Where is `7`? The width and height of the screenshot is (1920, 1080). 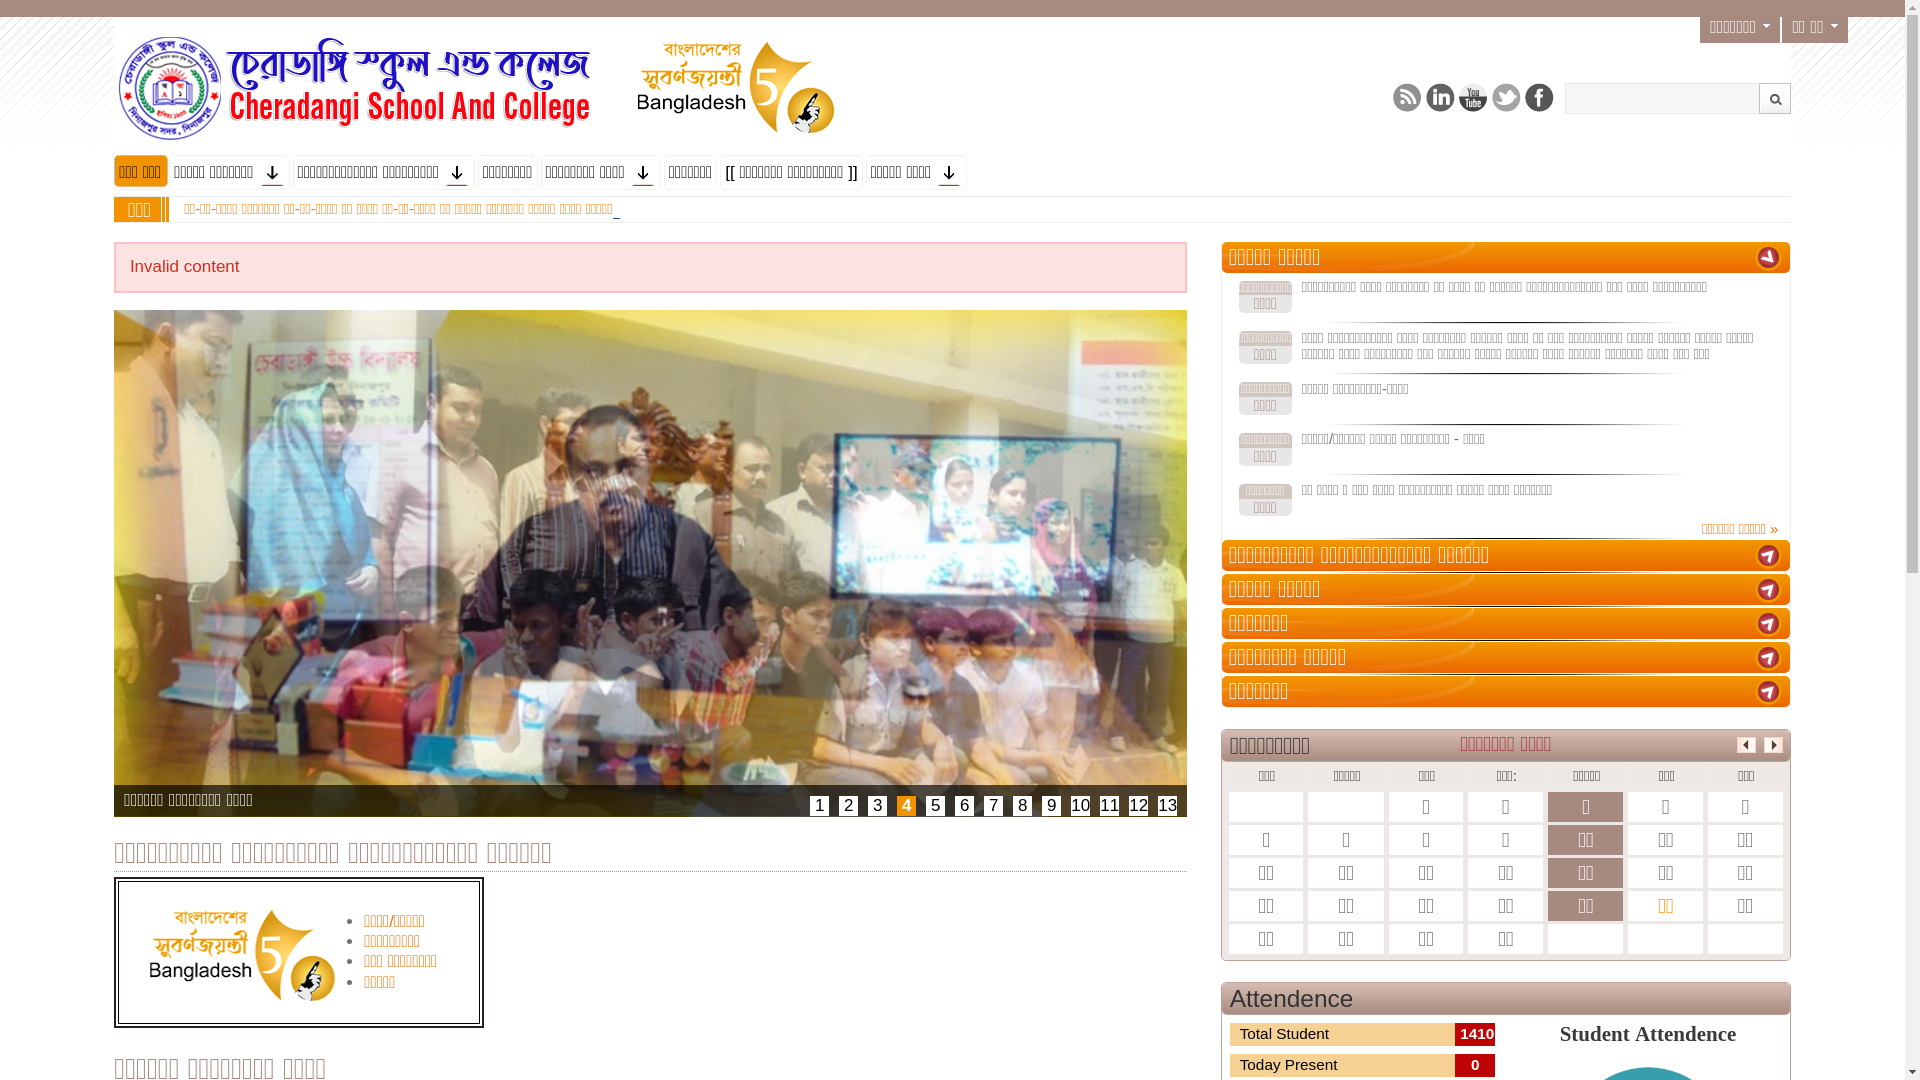 7 is located at coordinates (992, 806).